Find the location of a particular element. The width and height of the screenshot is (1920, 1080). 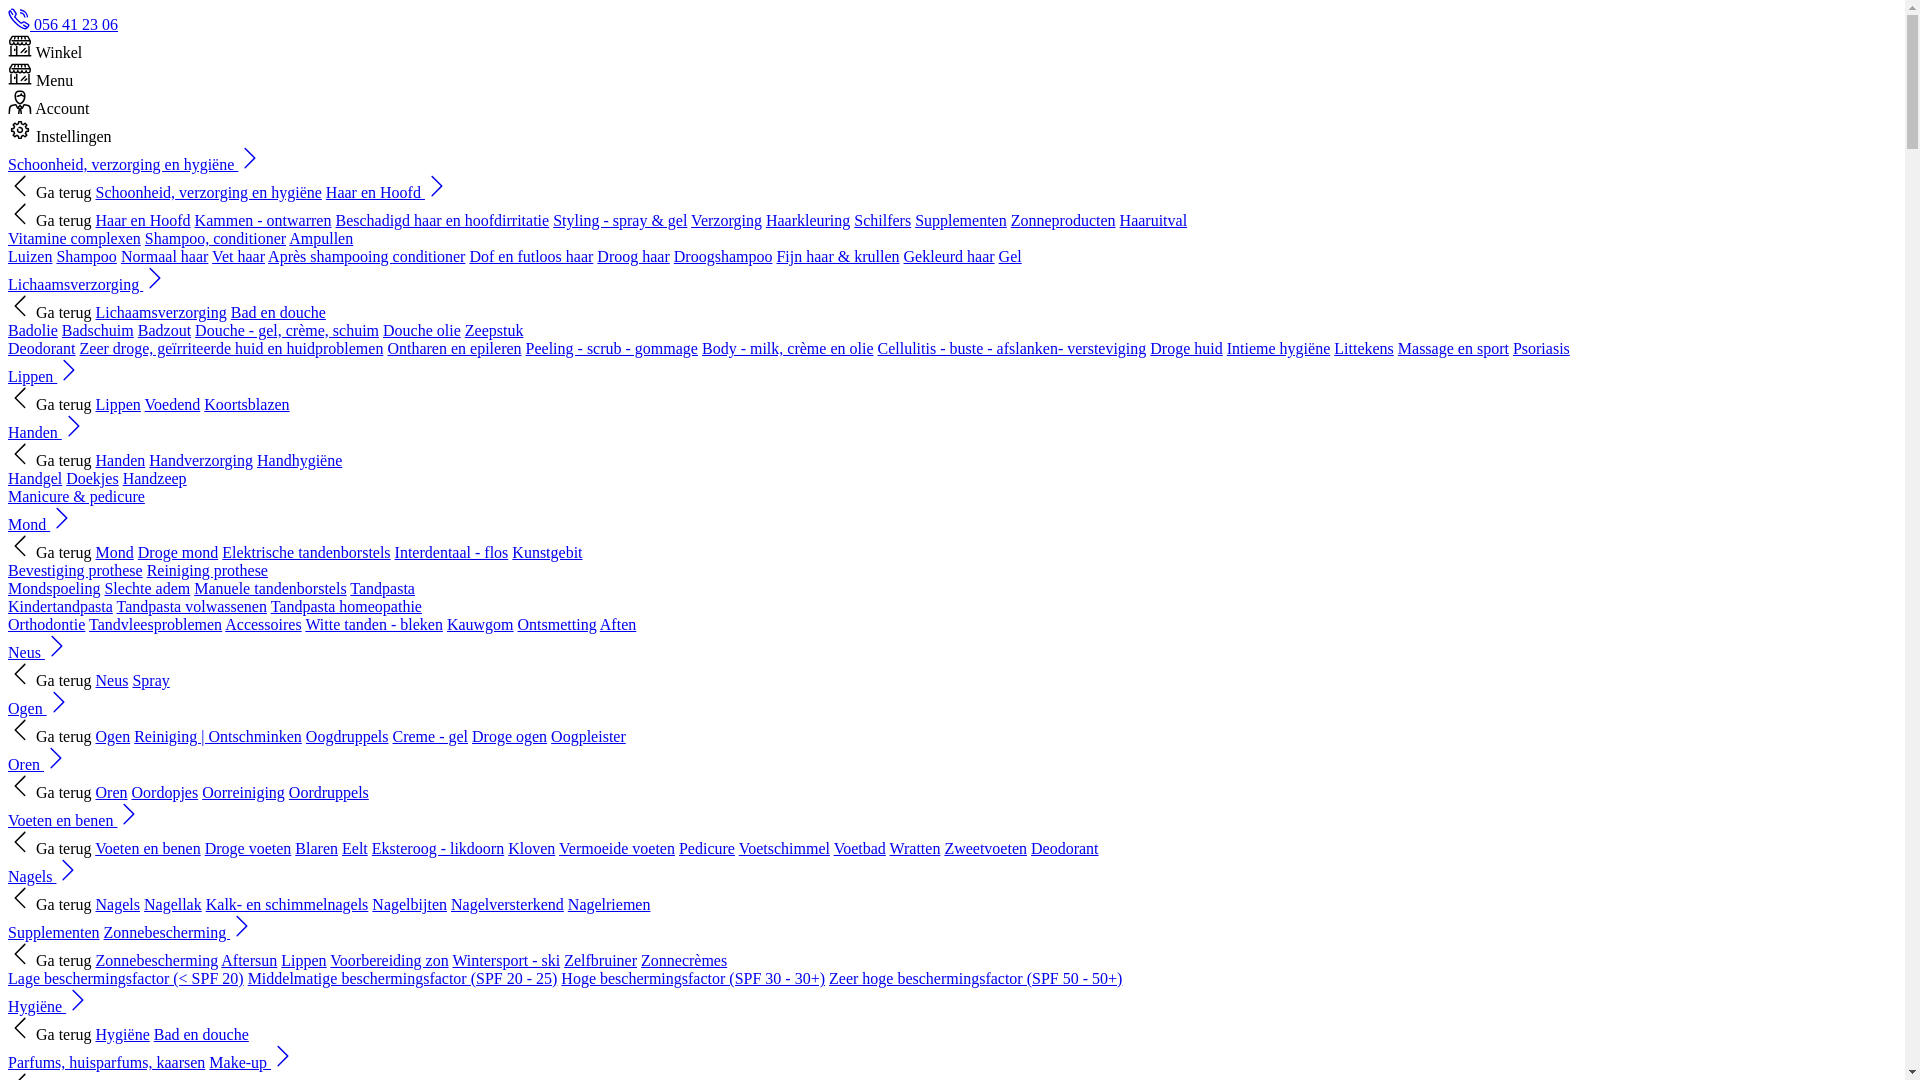

Ontharen en epileren is located at coordinates (454, 348).